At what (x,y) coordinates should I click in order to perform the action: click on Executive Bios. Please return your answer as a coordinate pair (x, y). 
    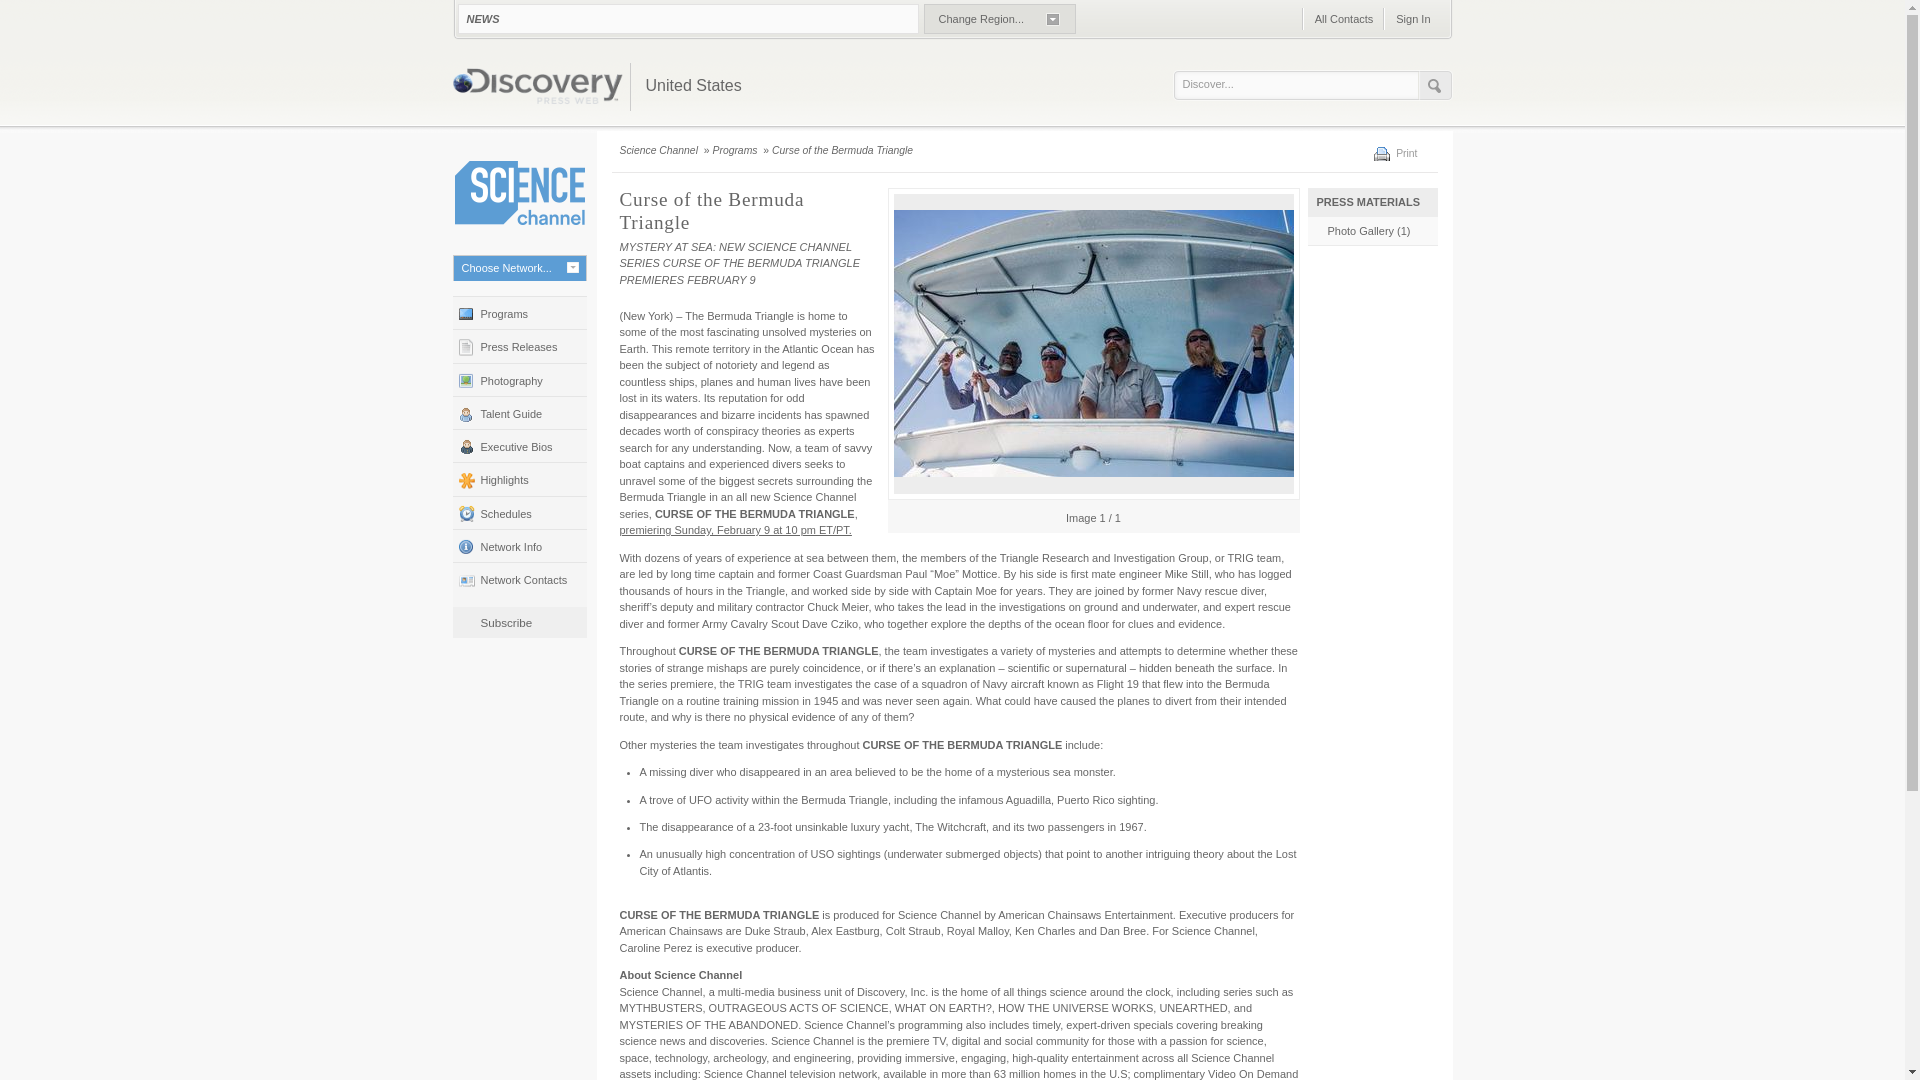
    Looking at the image, I should click on (518, 445).